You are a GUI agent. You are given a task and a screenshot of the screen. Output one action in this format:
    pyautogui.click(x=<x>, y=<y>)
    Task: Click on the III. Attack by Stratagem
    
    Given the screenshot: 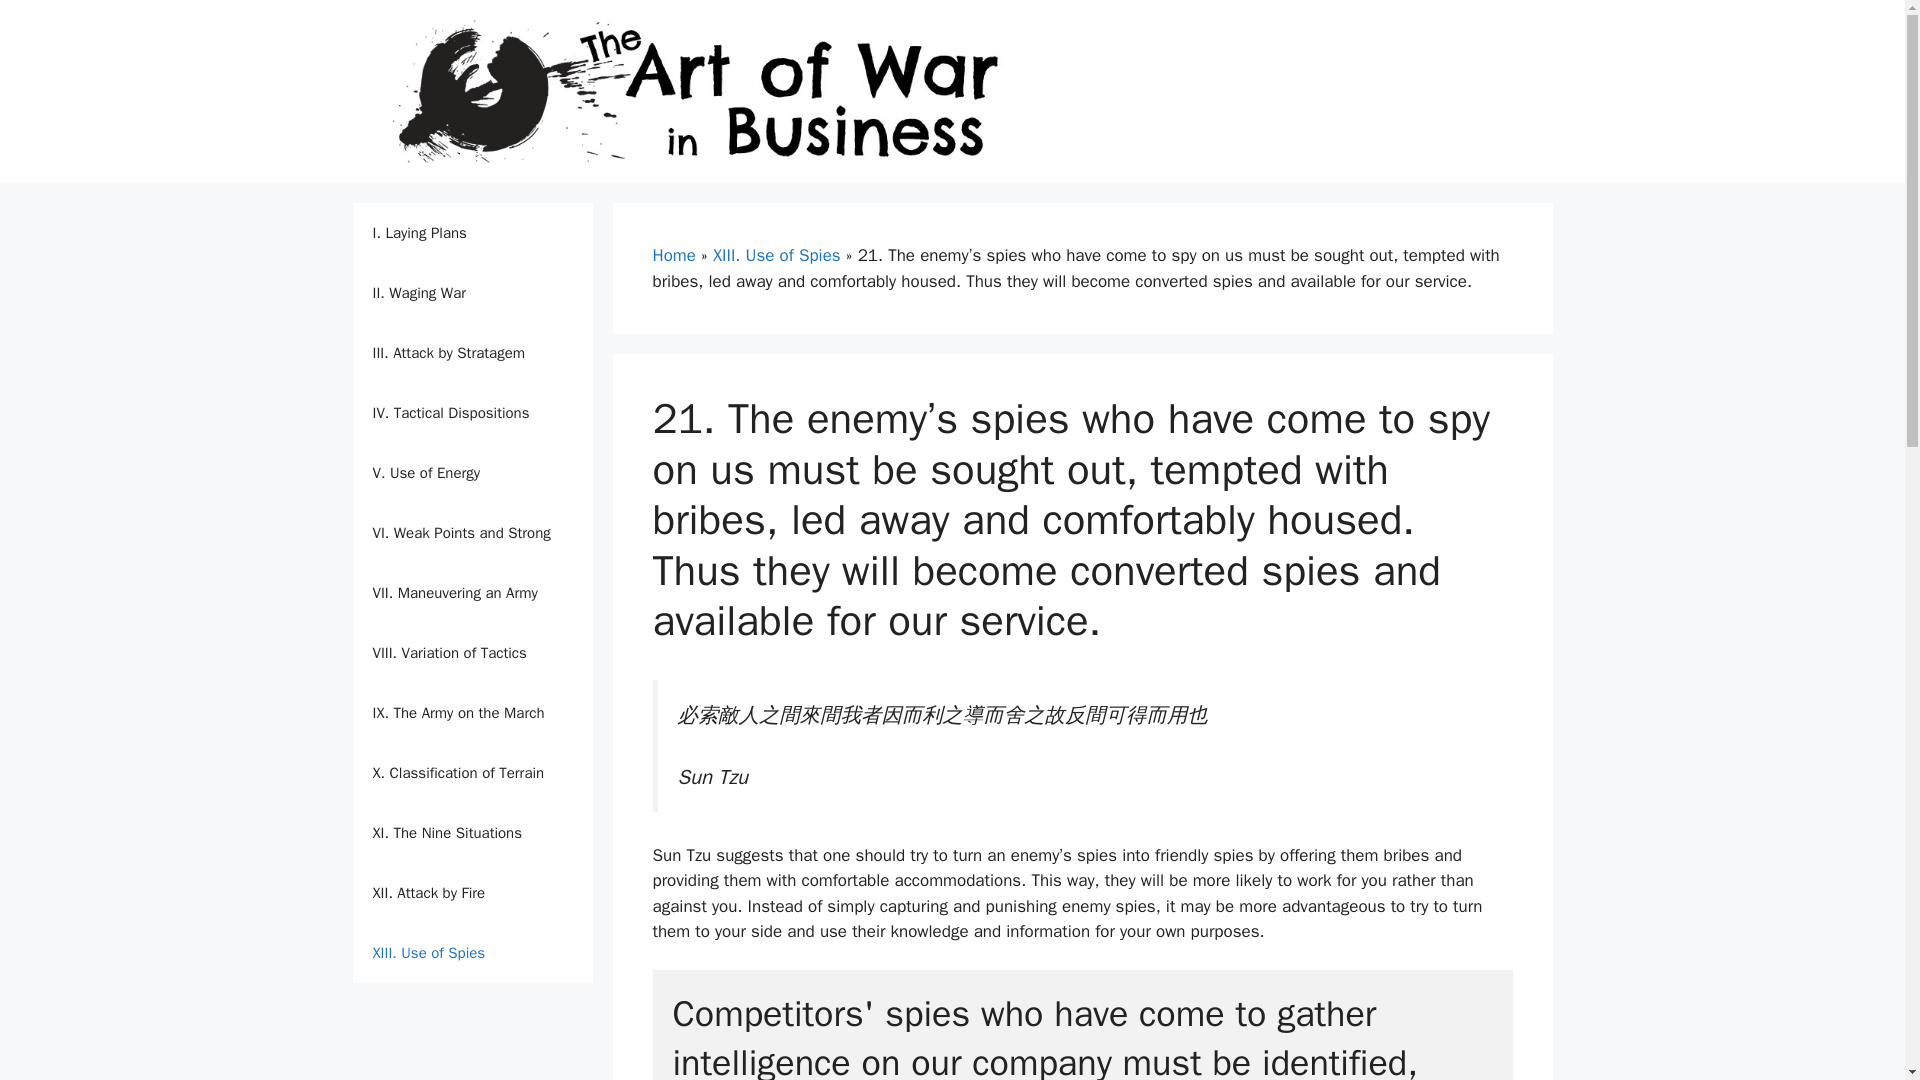 What is the action you would take?
    pyautogui.click(x=471, y=352)
    